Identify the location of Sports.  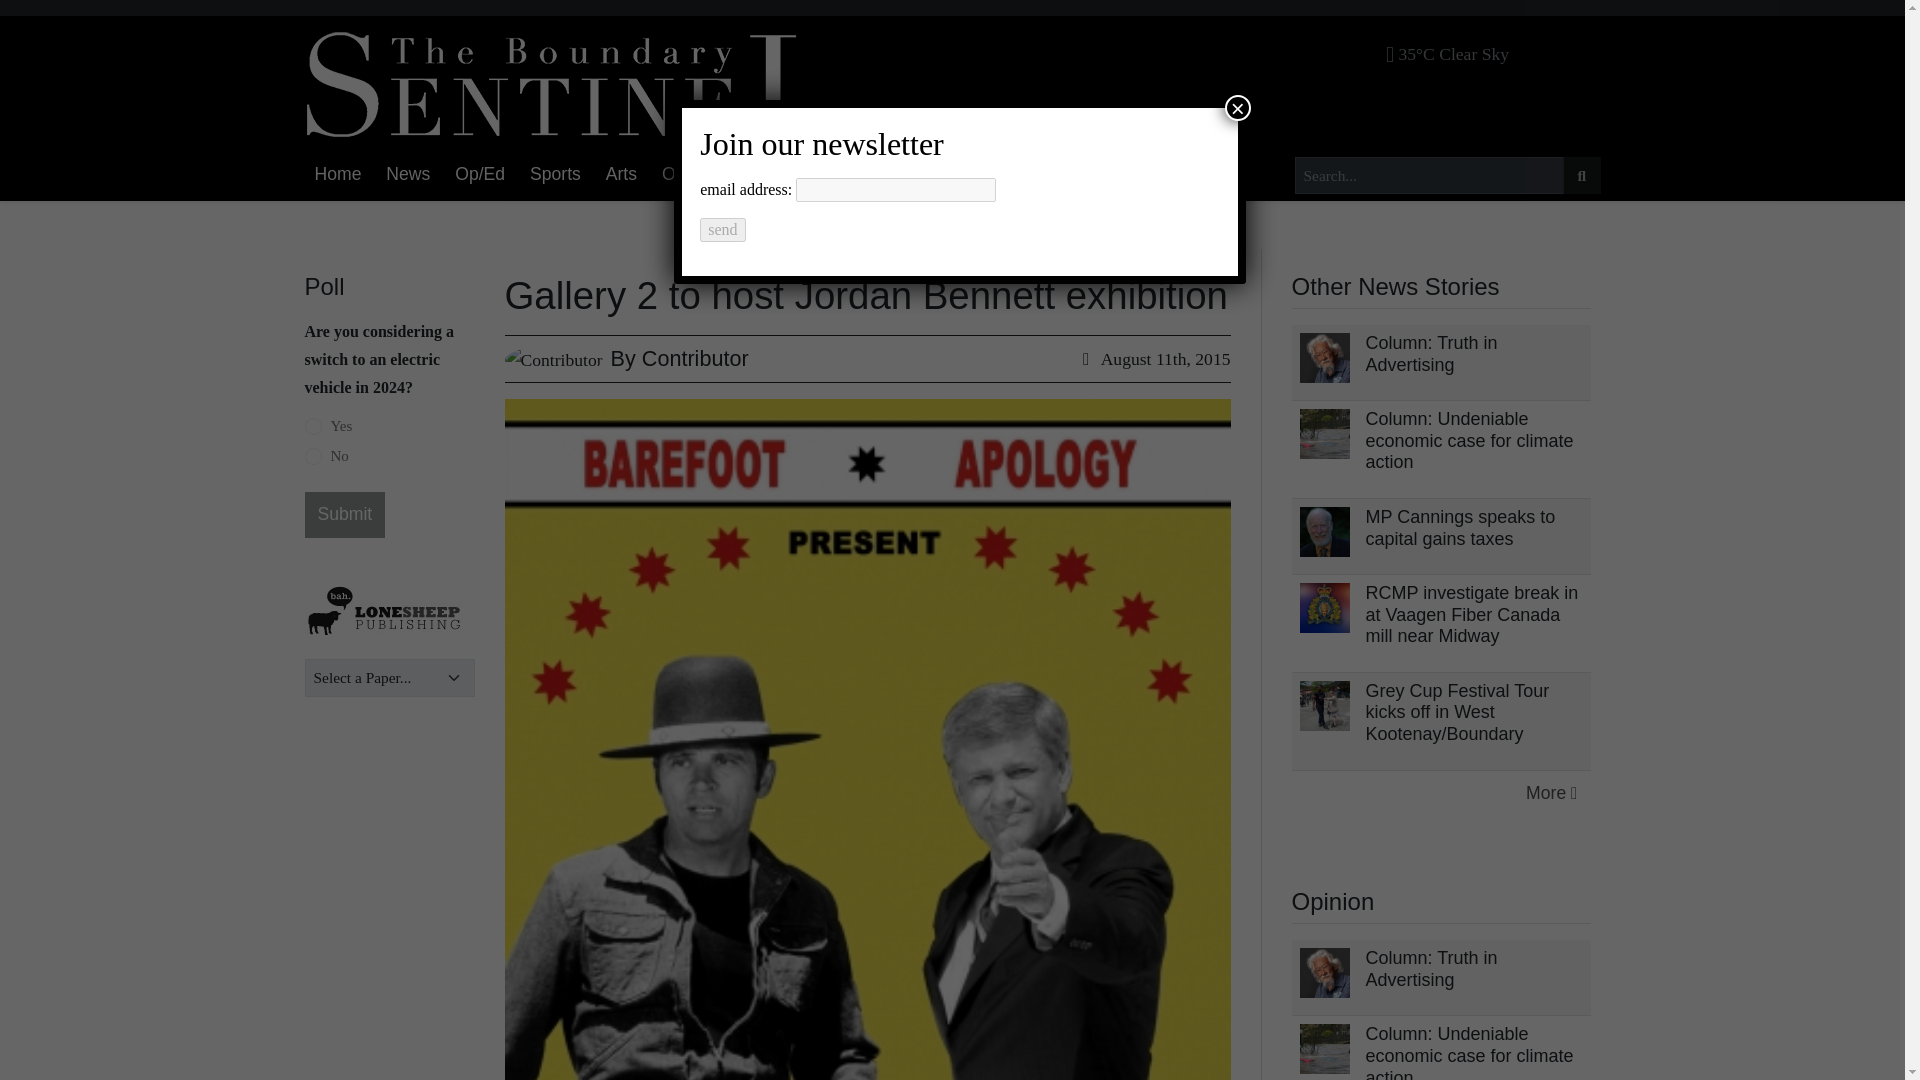
(556, 175).